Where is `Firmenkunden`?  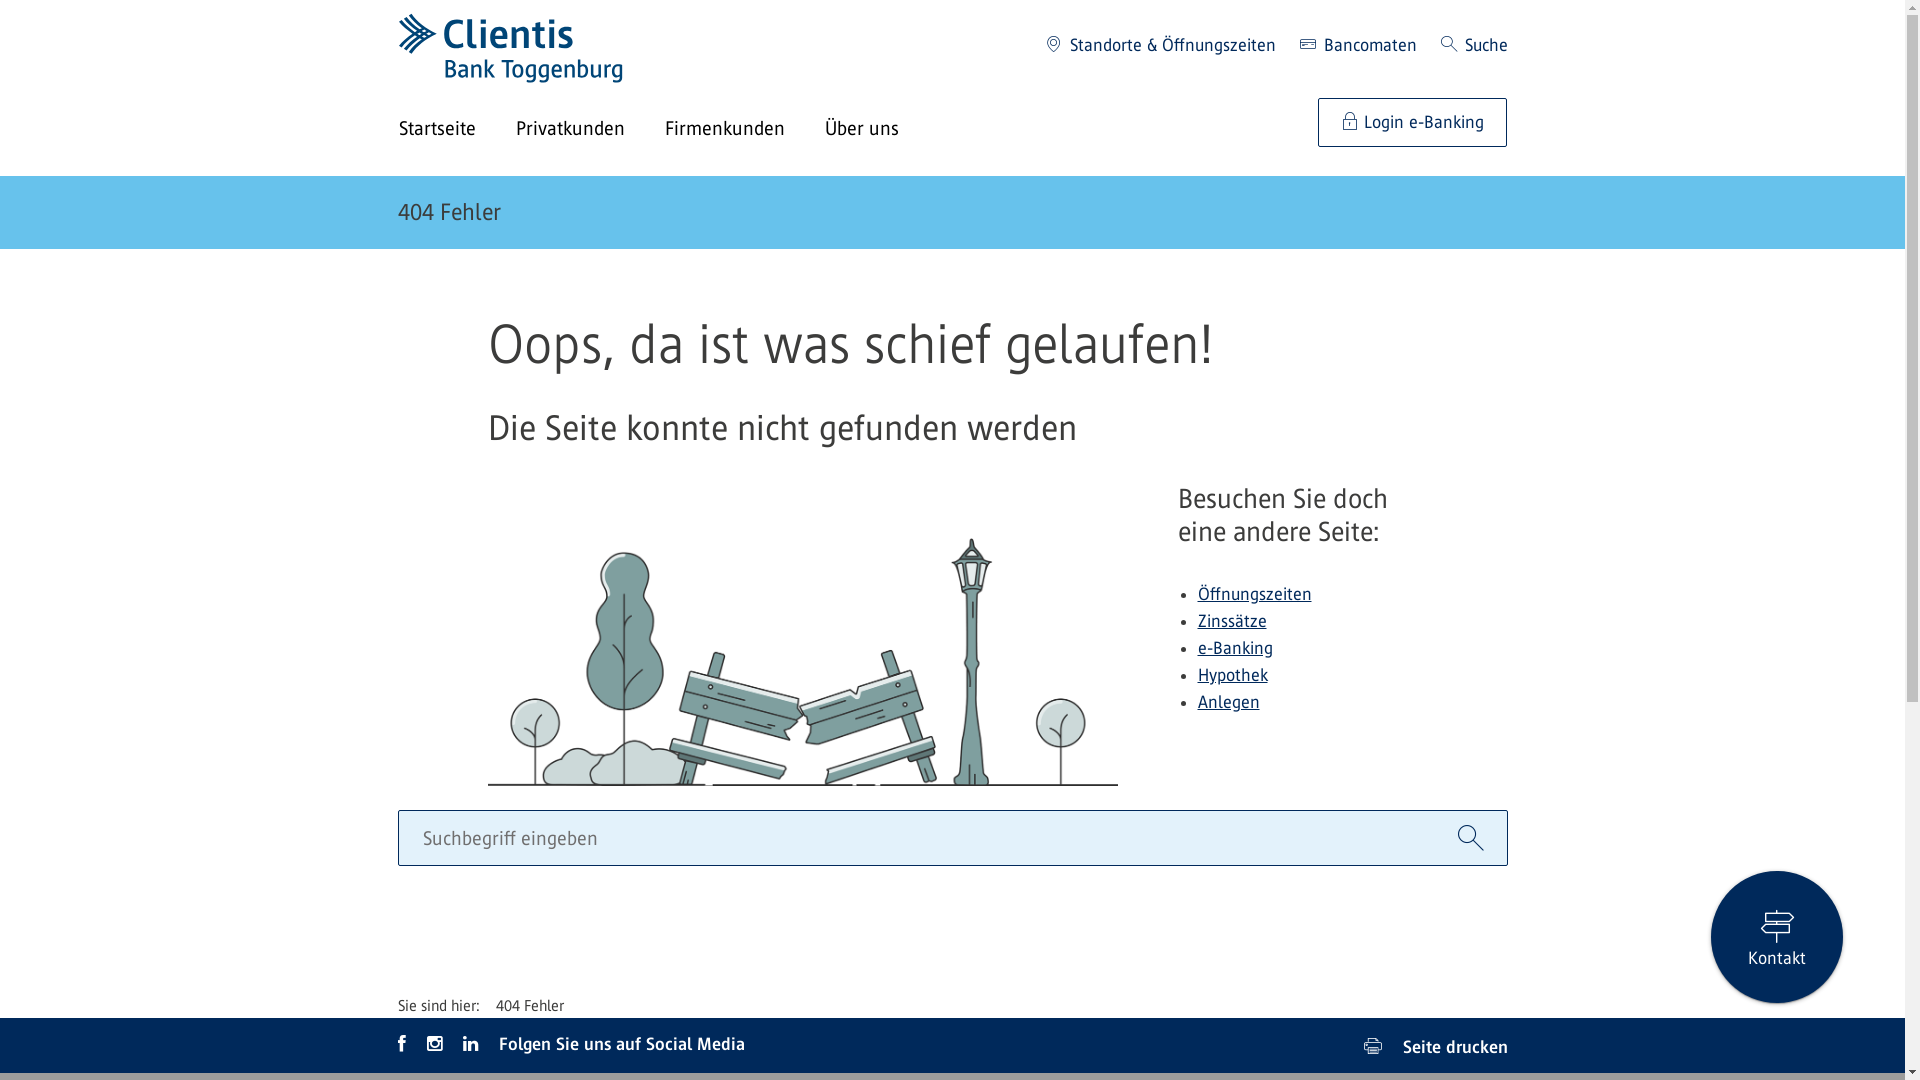
Firmenkunden is located at coordinates (744, 130).